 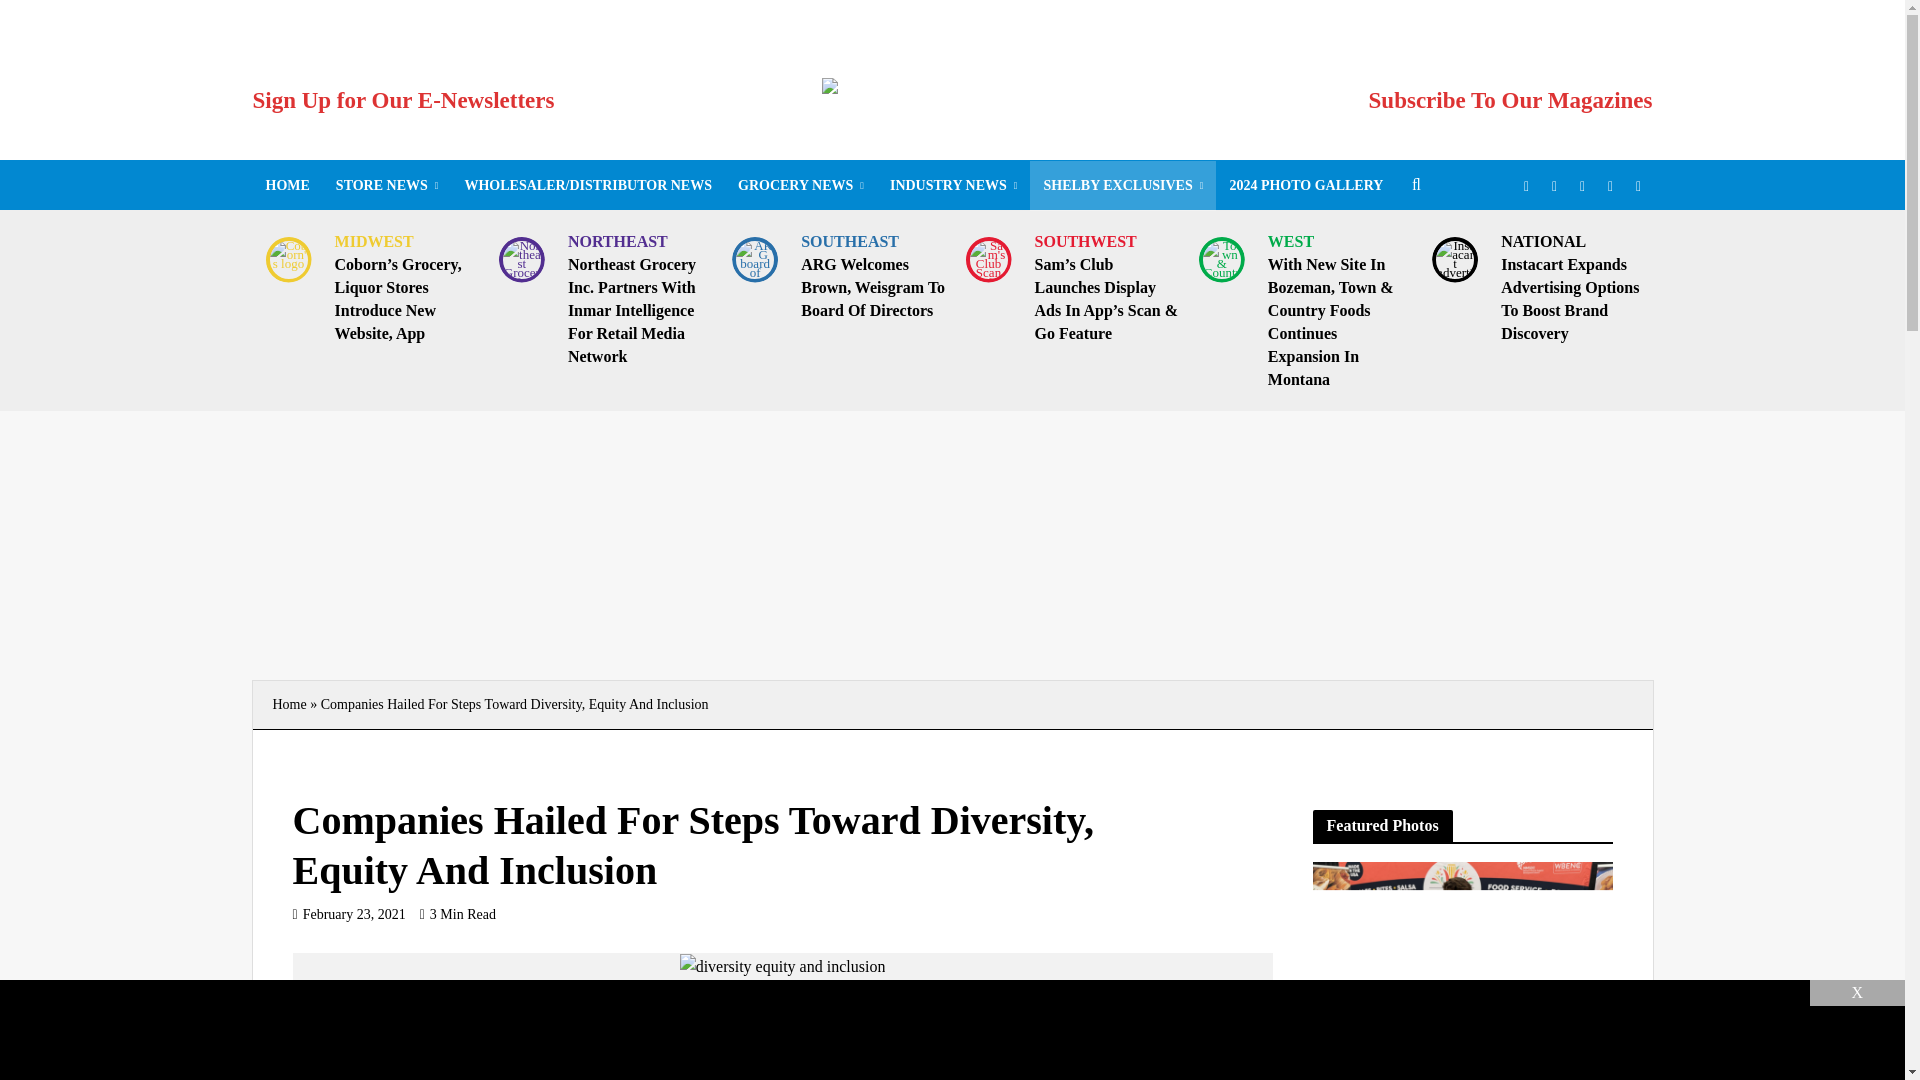 What do you see at coordinates (1122, 185) in the screenshot?
I see `SHELBY EXCLUSIVES` at bounding box center [1122, 185].